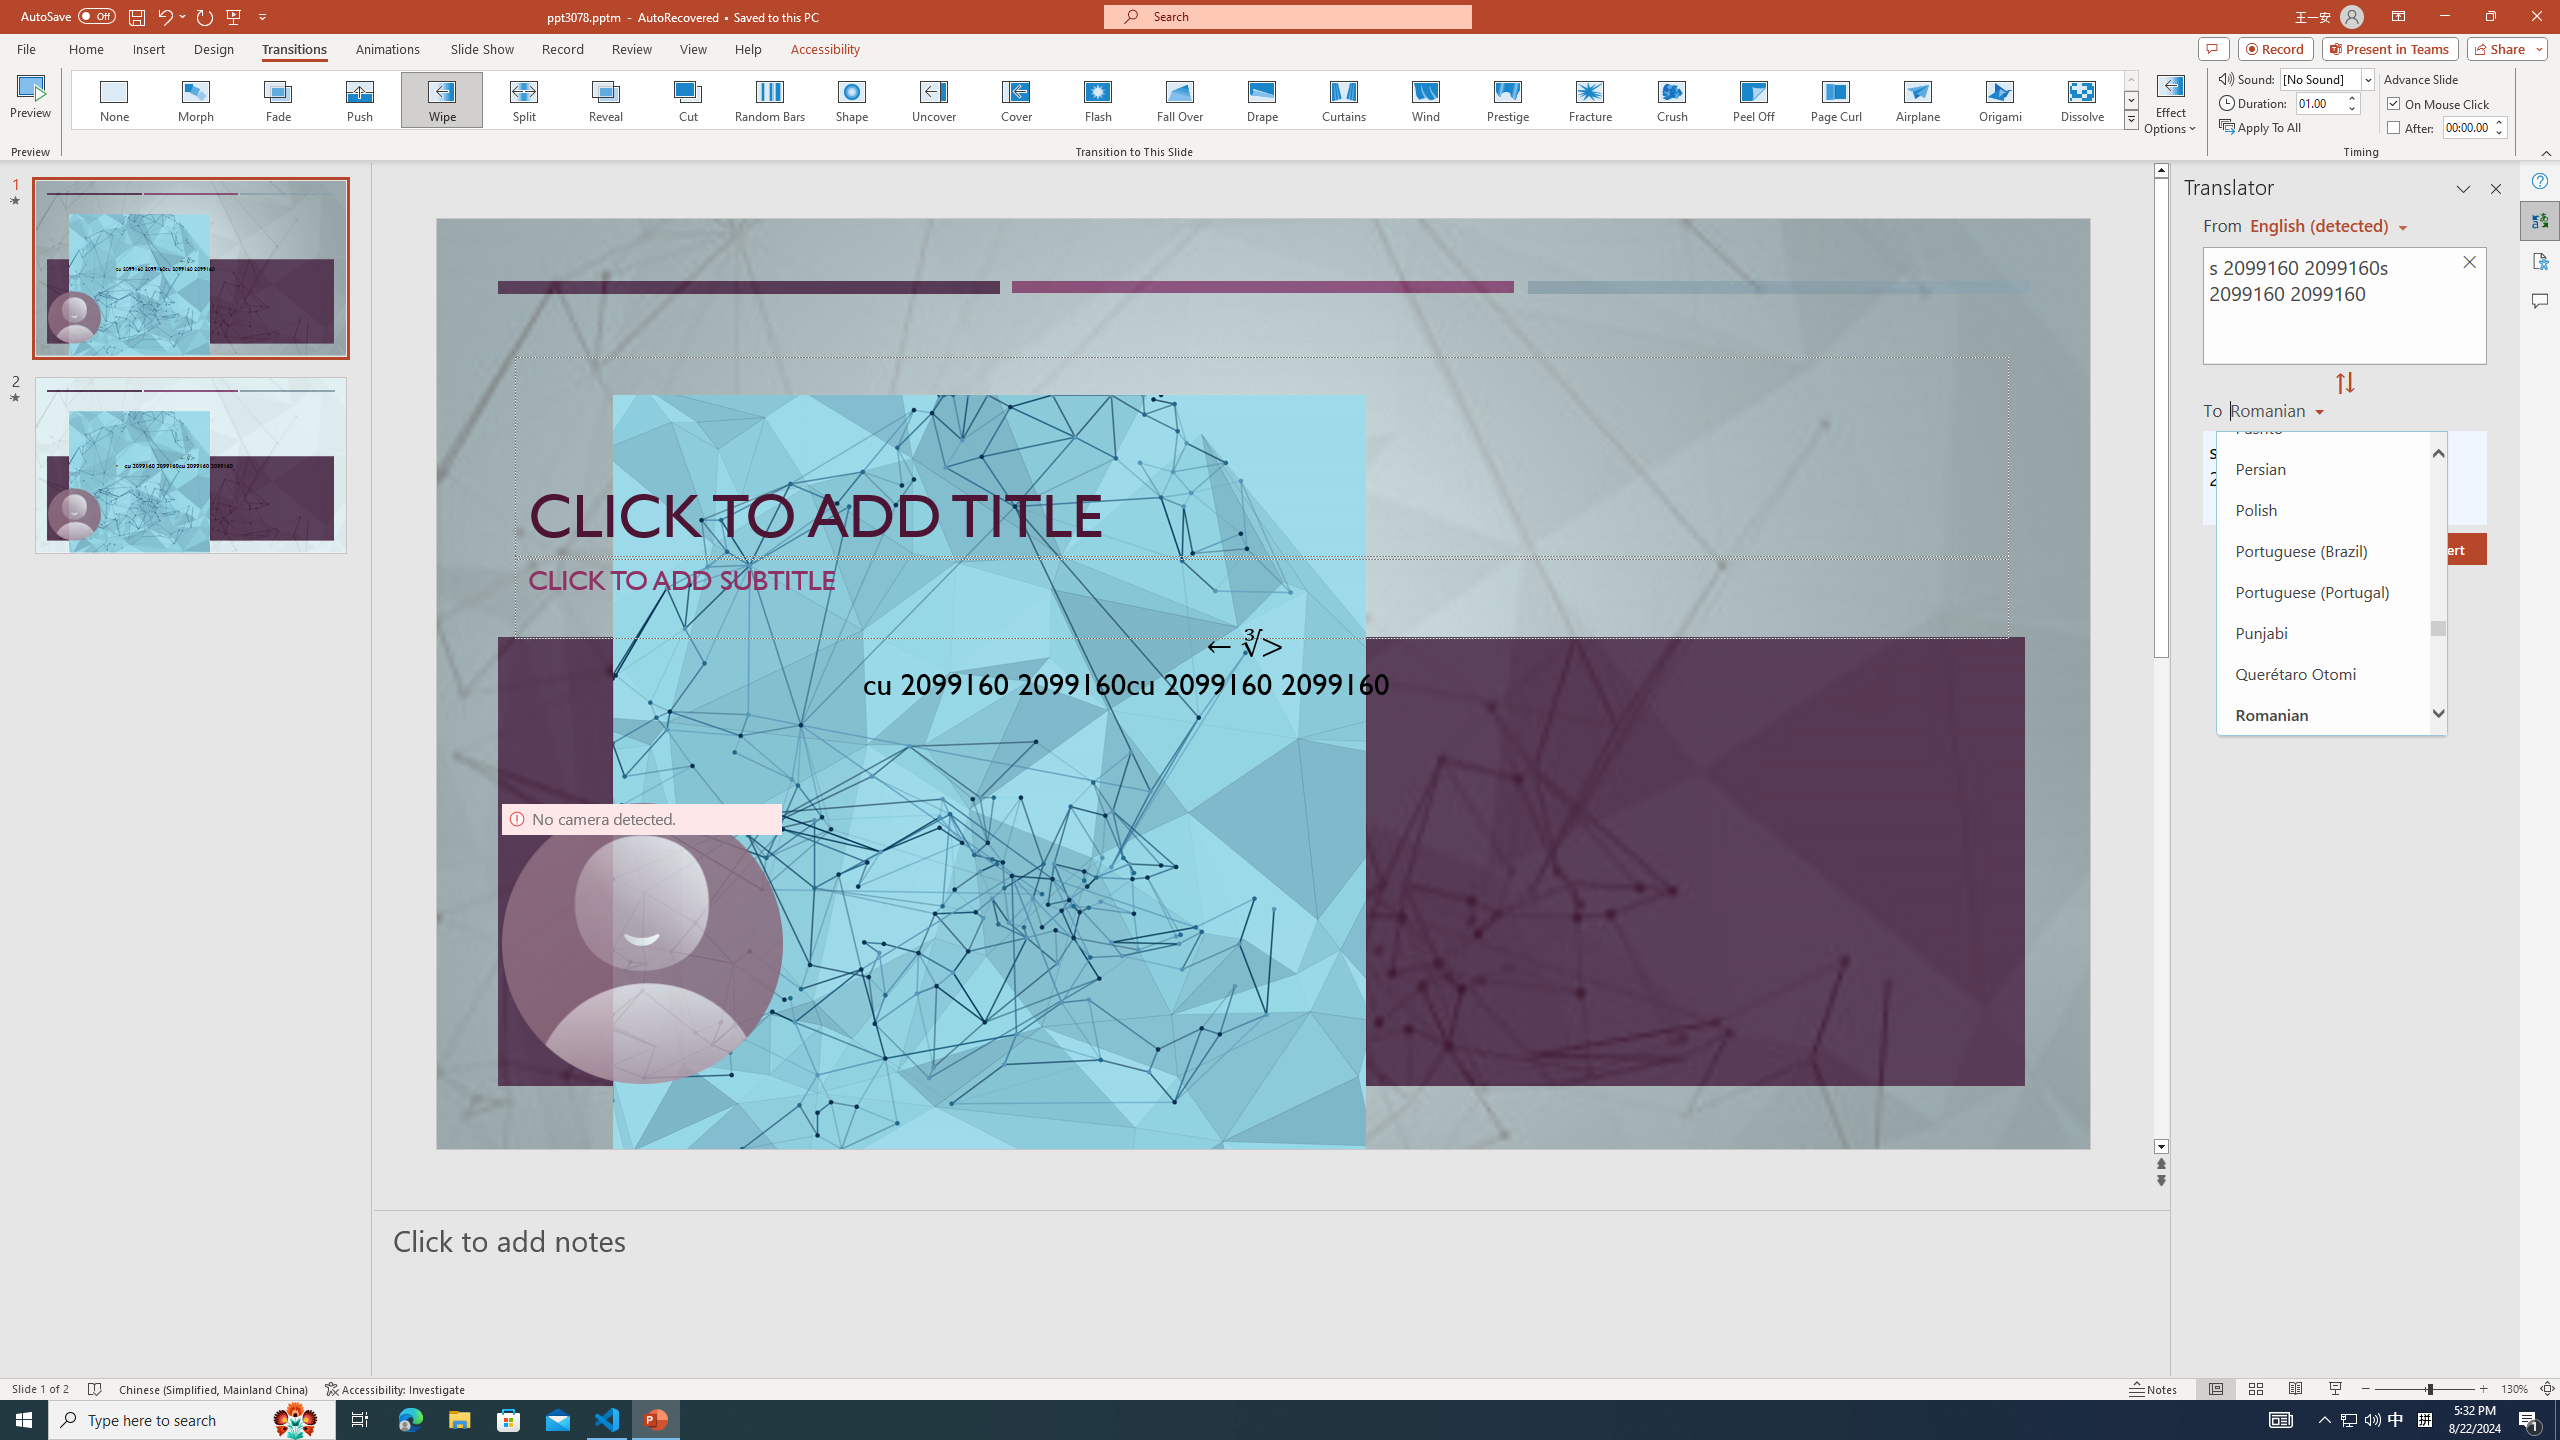  What do you see at coordinates (2467, 127) in the screenshot?
I see `After` at bounding box center [2467, 127].